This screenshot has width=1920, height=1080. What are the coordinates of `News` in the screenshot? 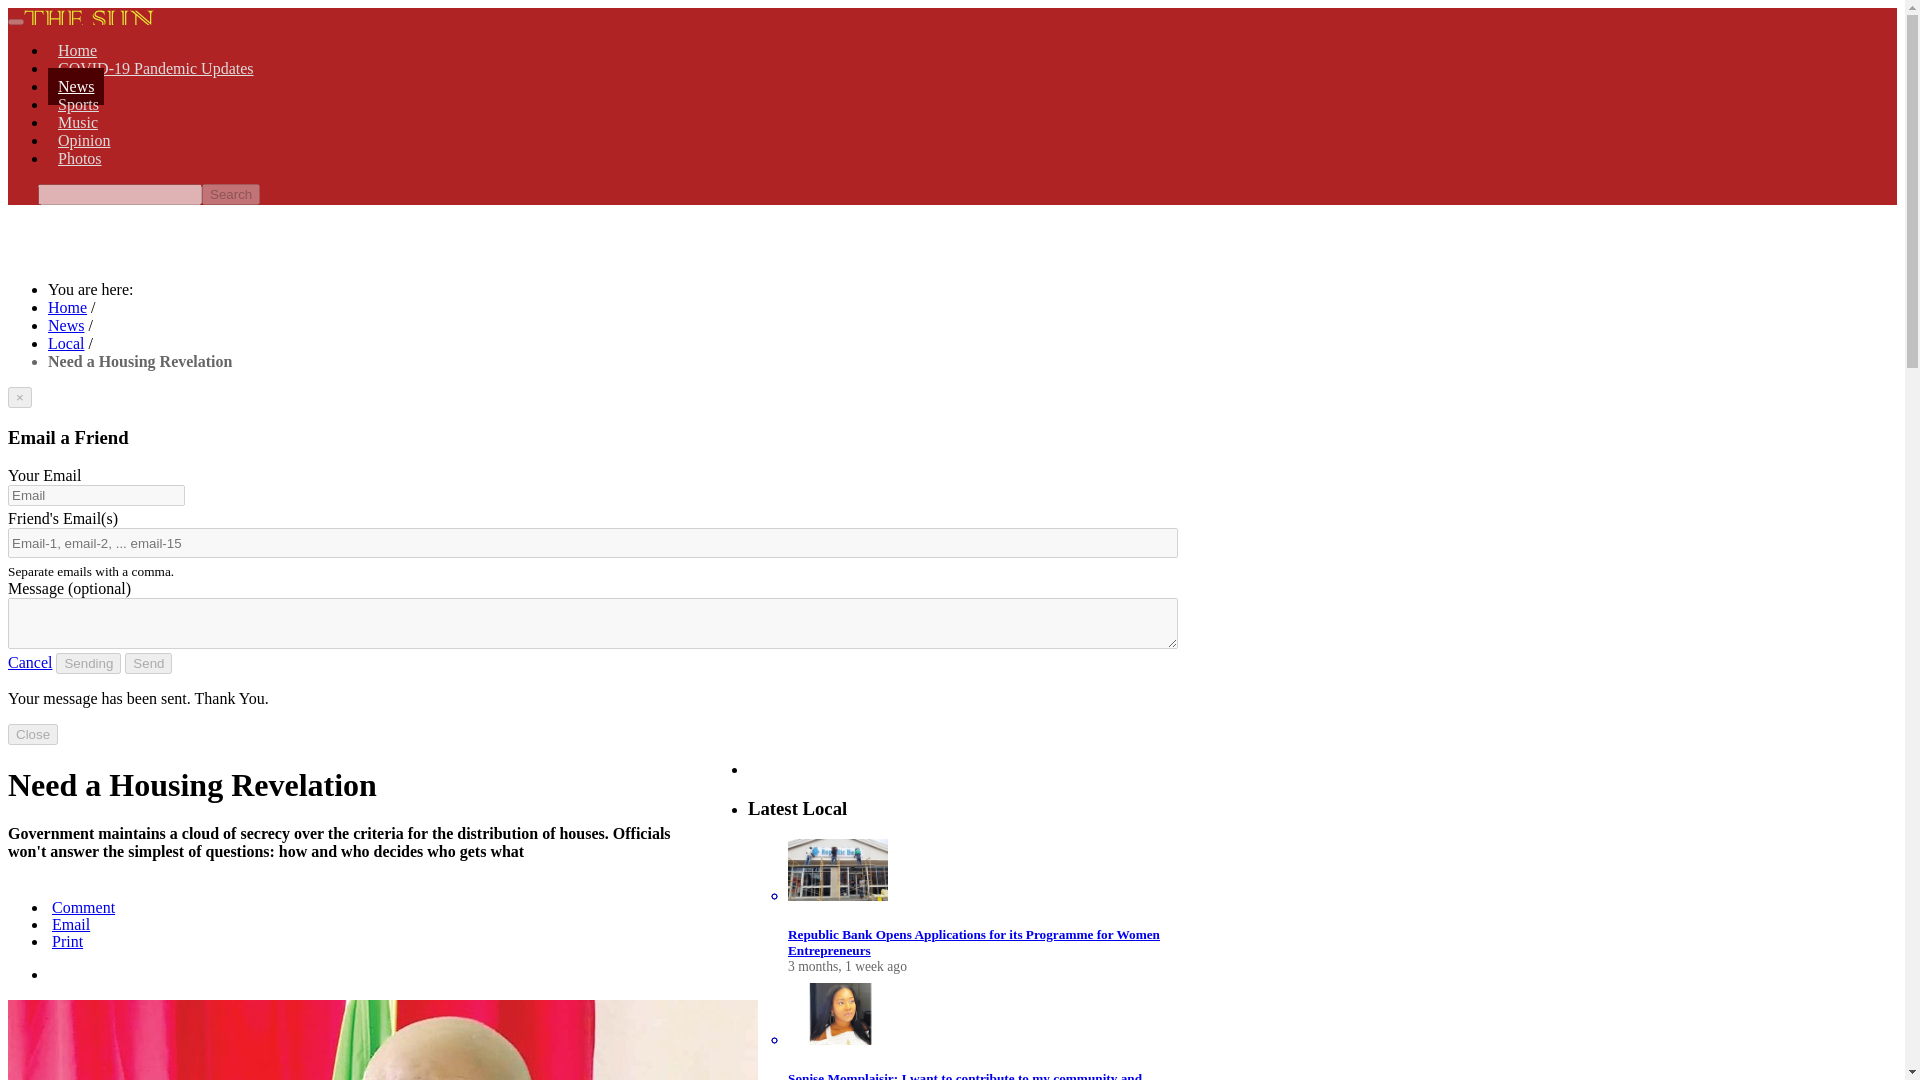 It's located at (76, 86).